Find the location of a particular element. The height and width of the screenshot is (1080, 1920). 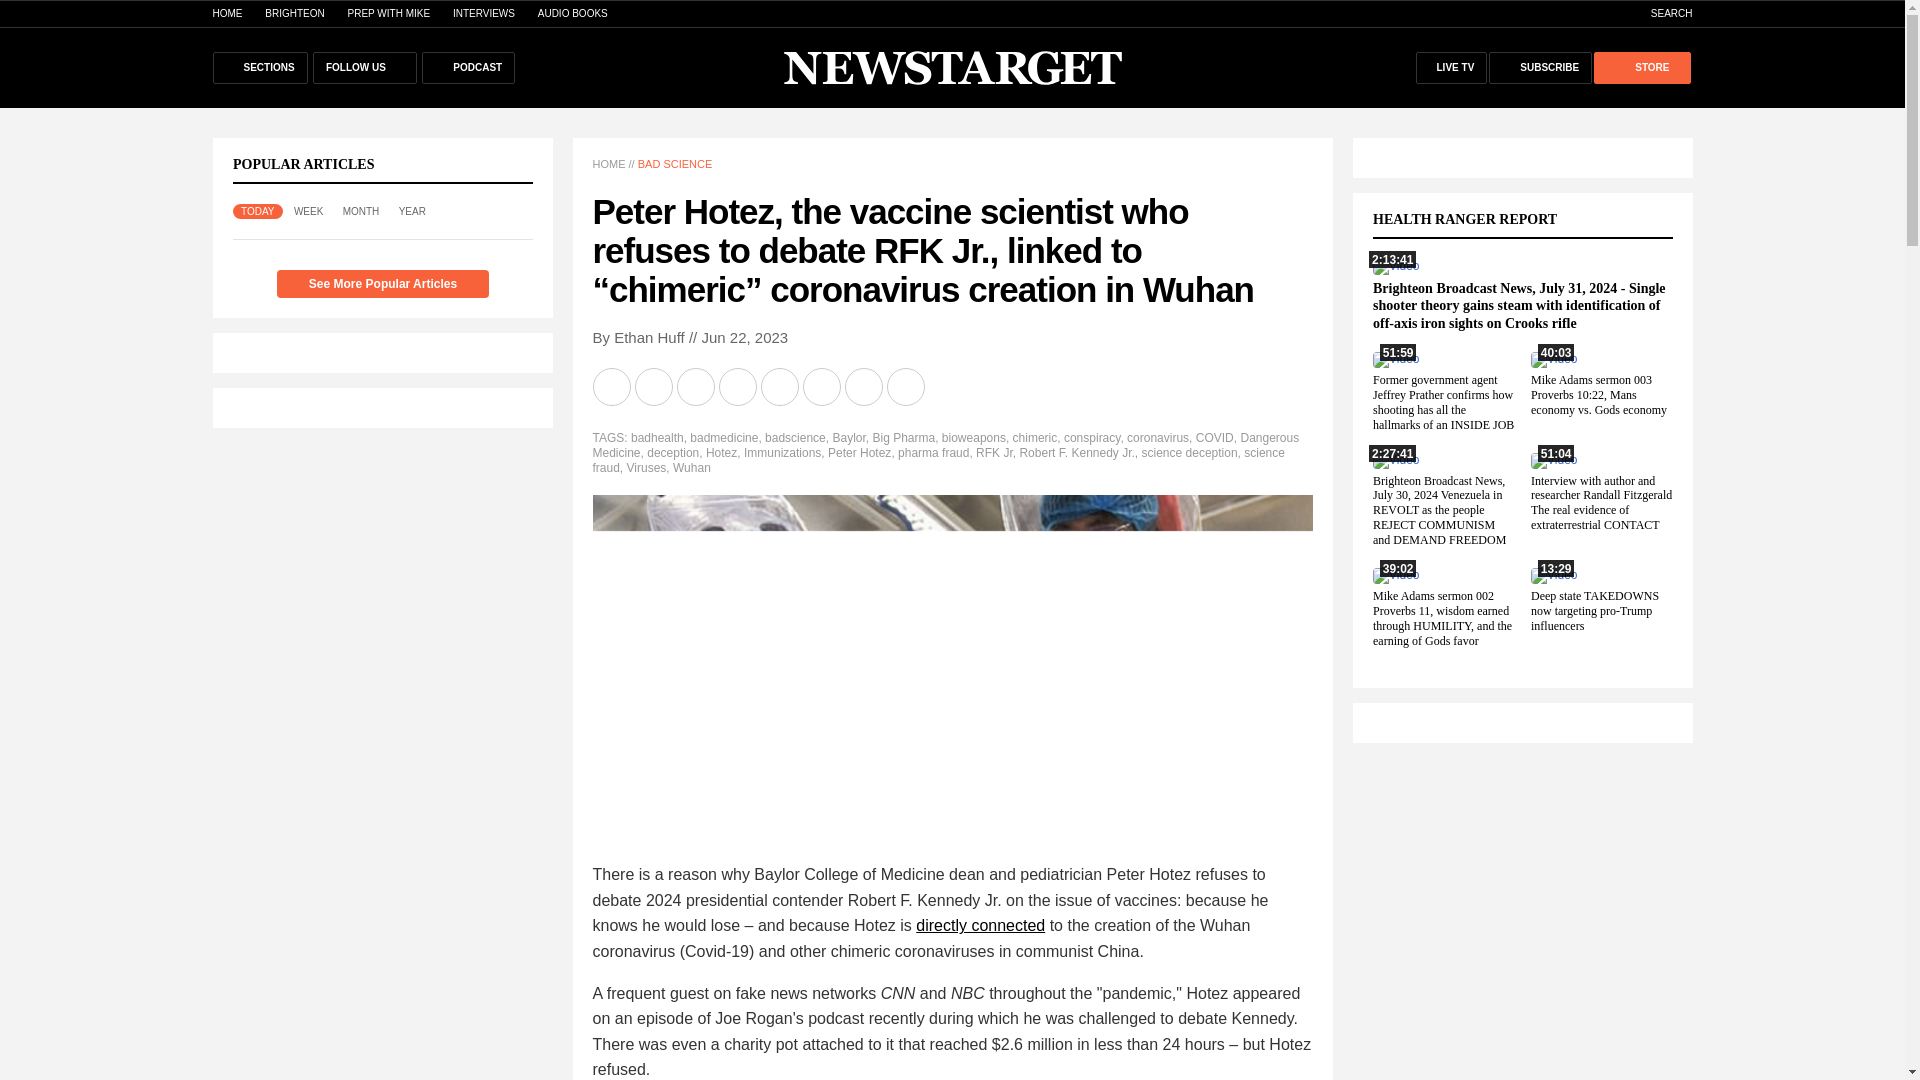

51:59 is located at coordinates (1395, 359).